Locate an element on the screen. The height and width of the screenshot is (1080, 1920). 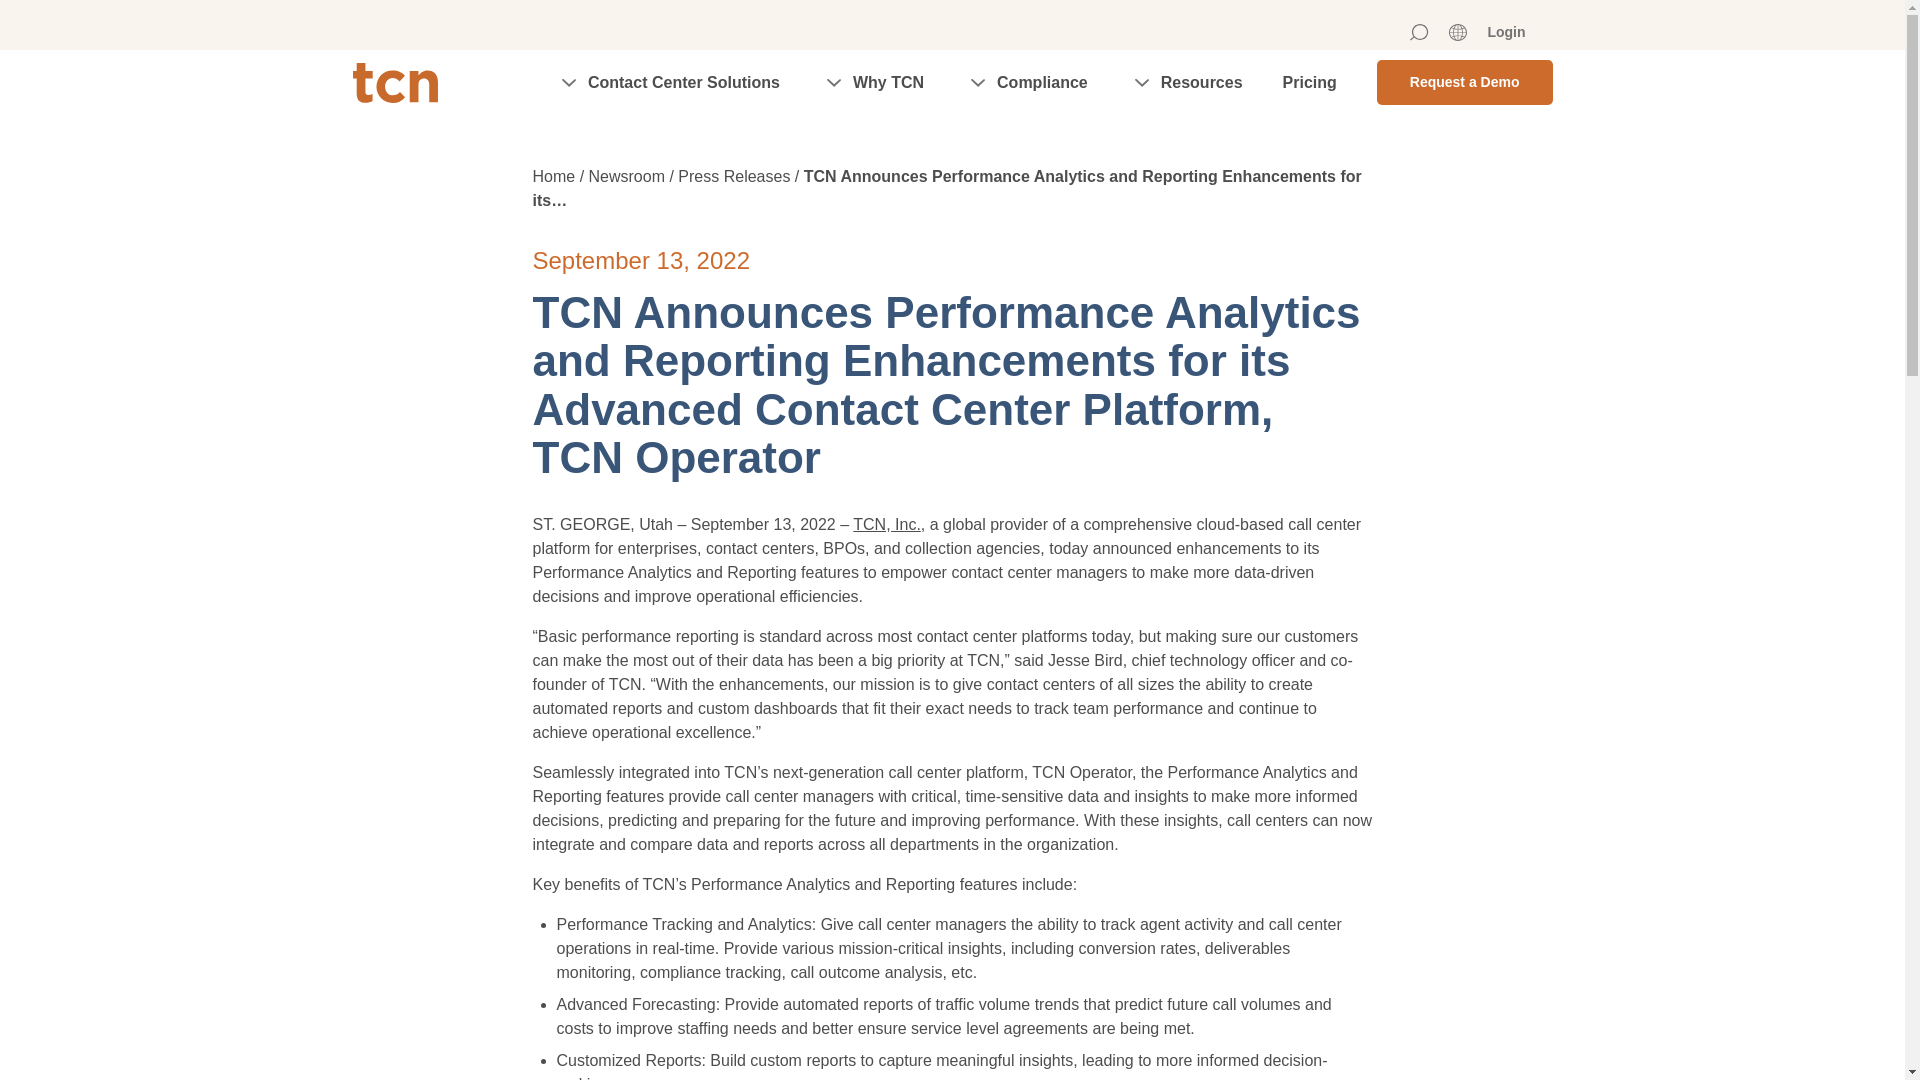
Contact Center Solutions is located at coordinates (668, 82).